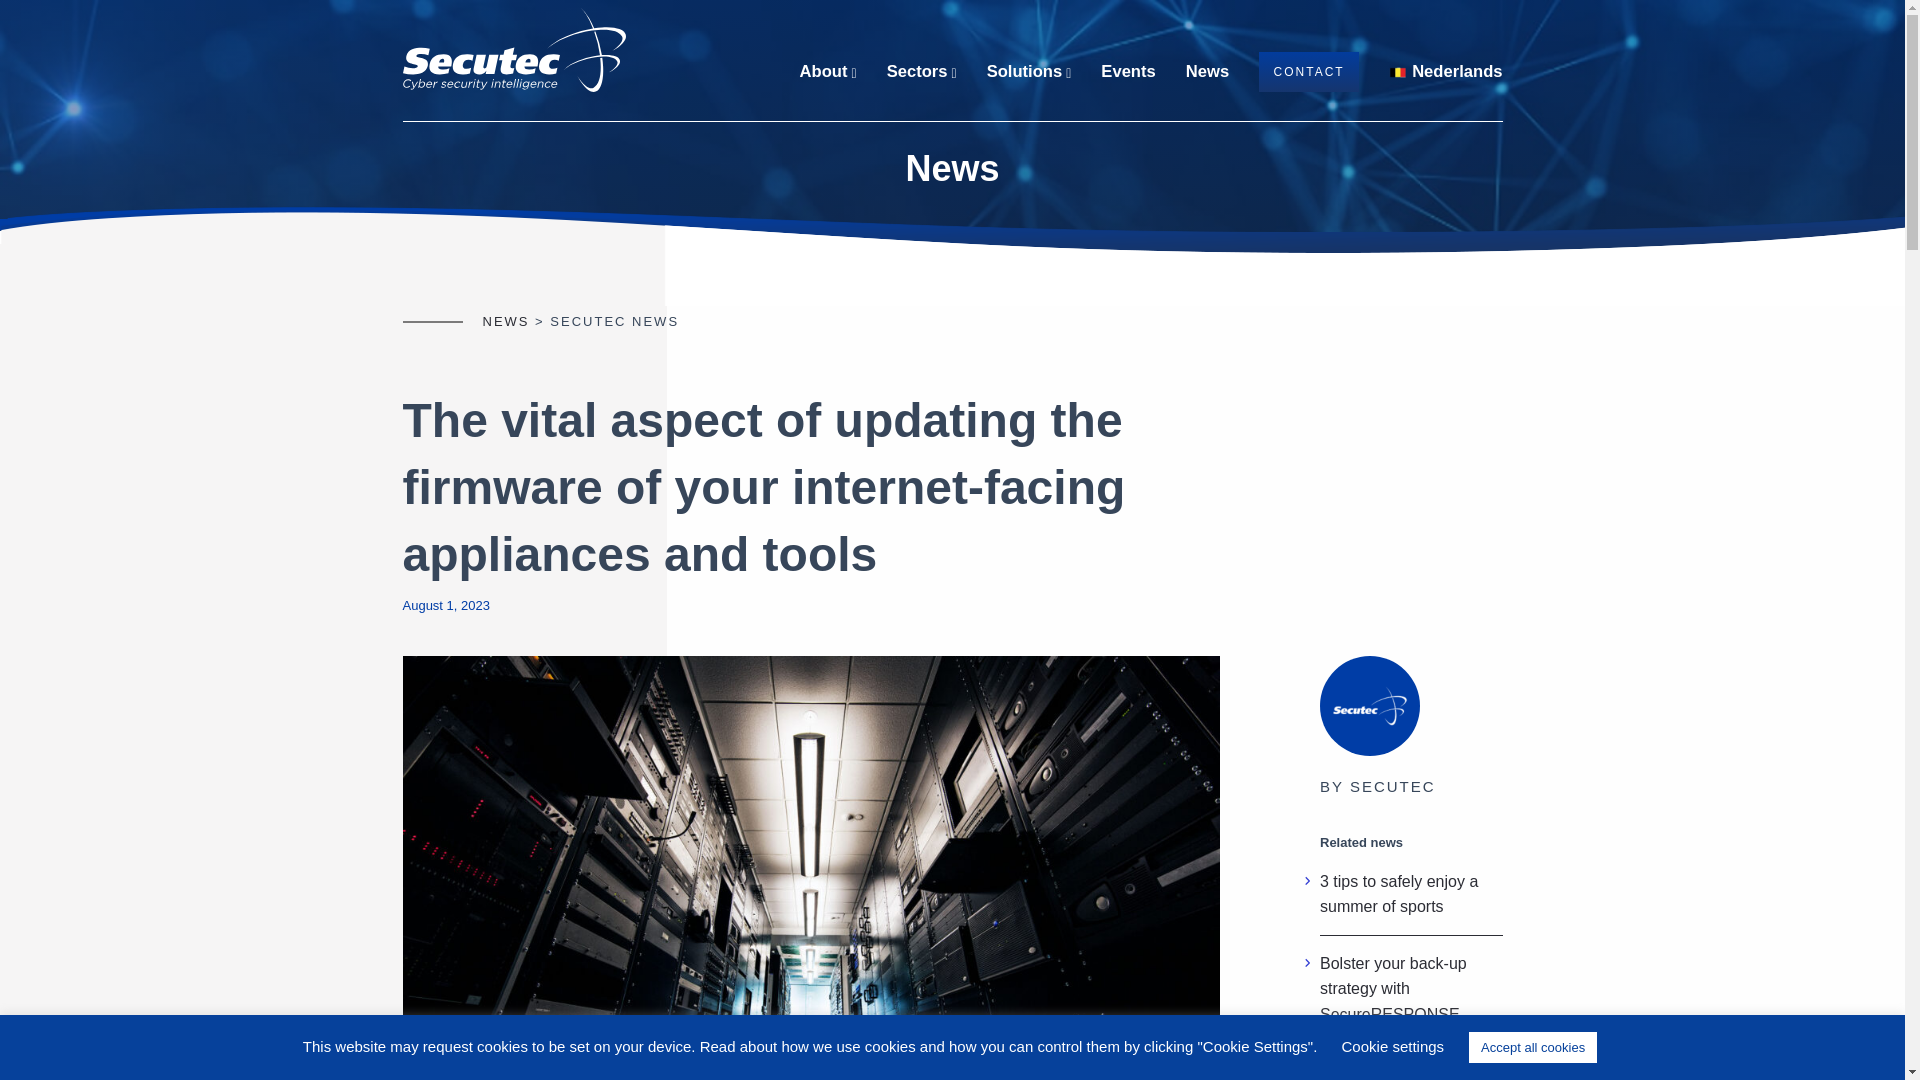  What do you see at coordinates (922, 71) in the screenshot?
I see `Sectors` at bounding box center [922, 71].